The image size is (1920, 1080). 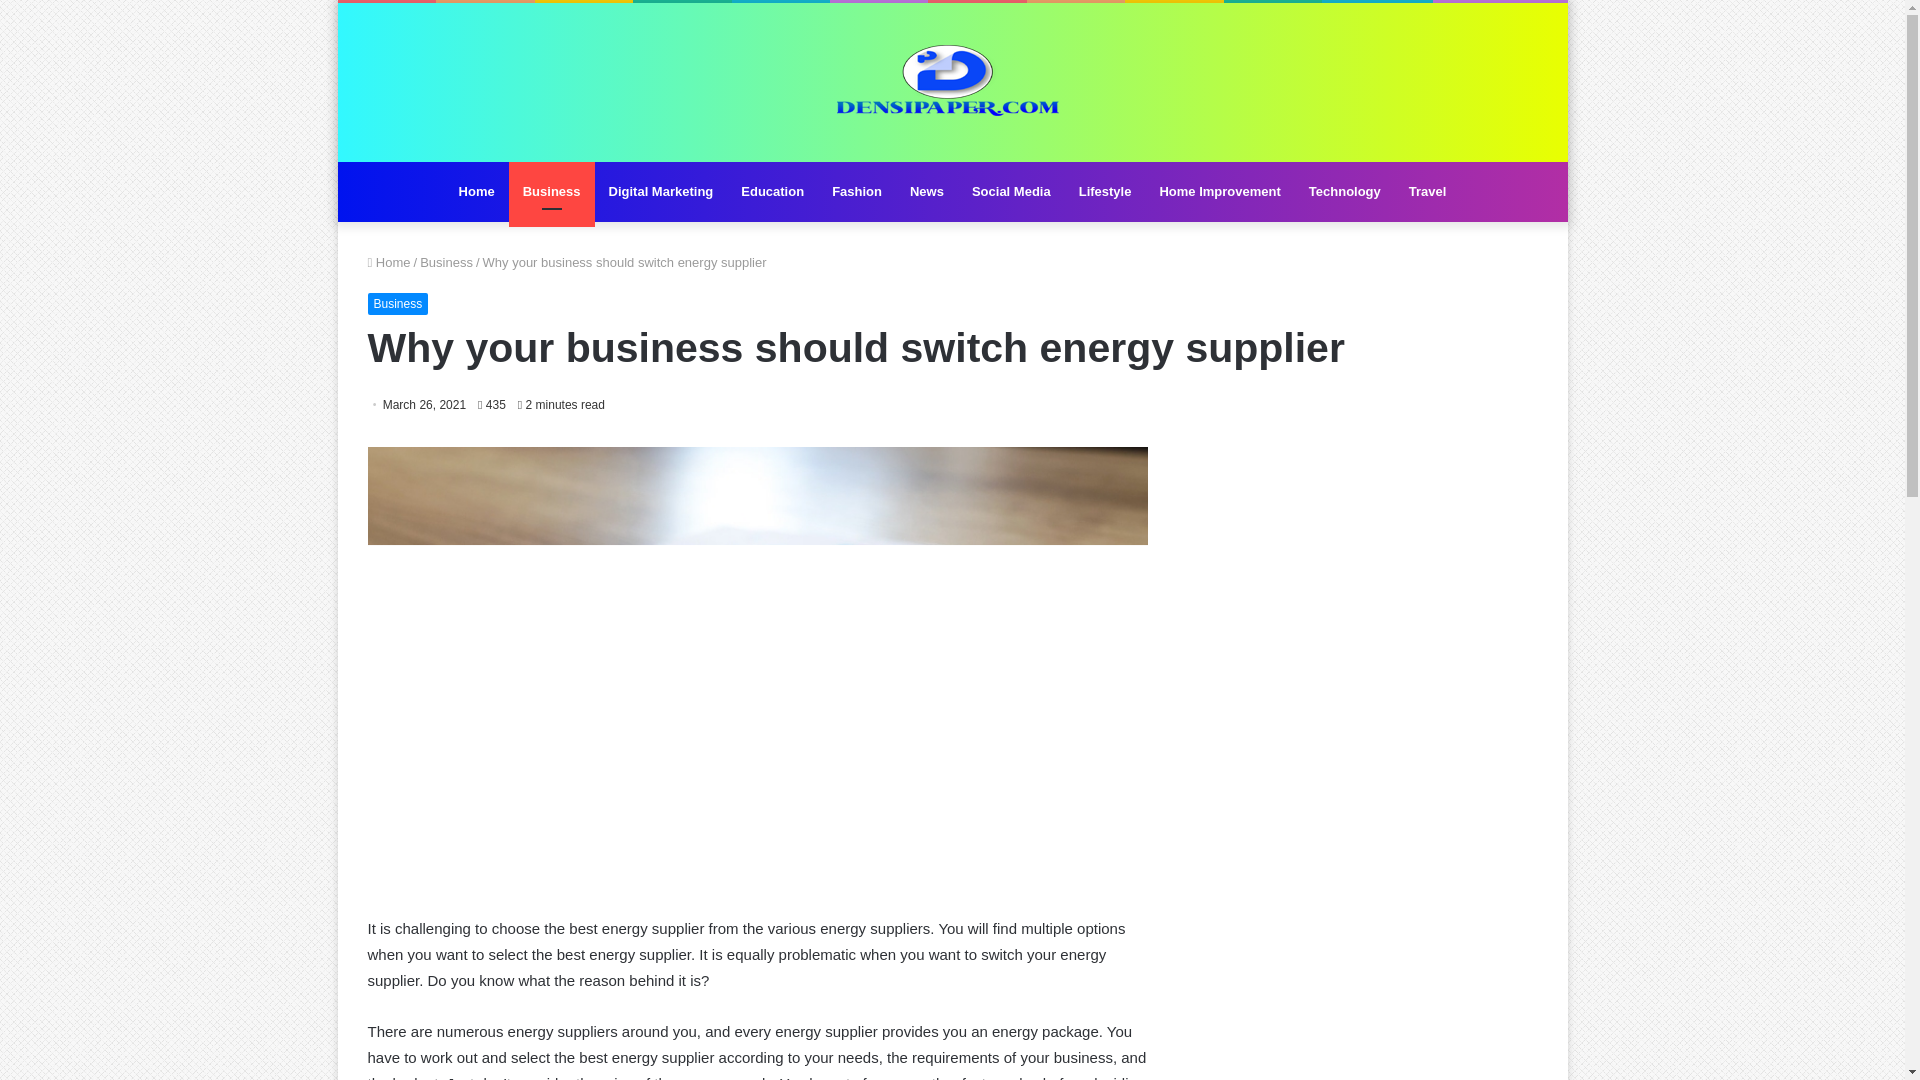 What do you see at coordinates (552, 192) in the screenshot?
I see `Business` at bounding box center [552, 192].